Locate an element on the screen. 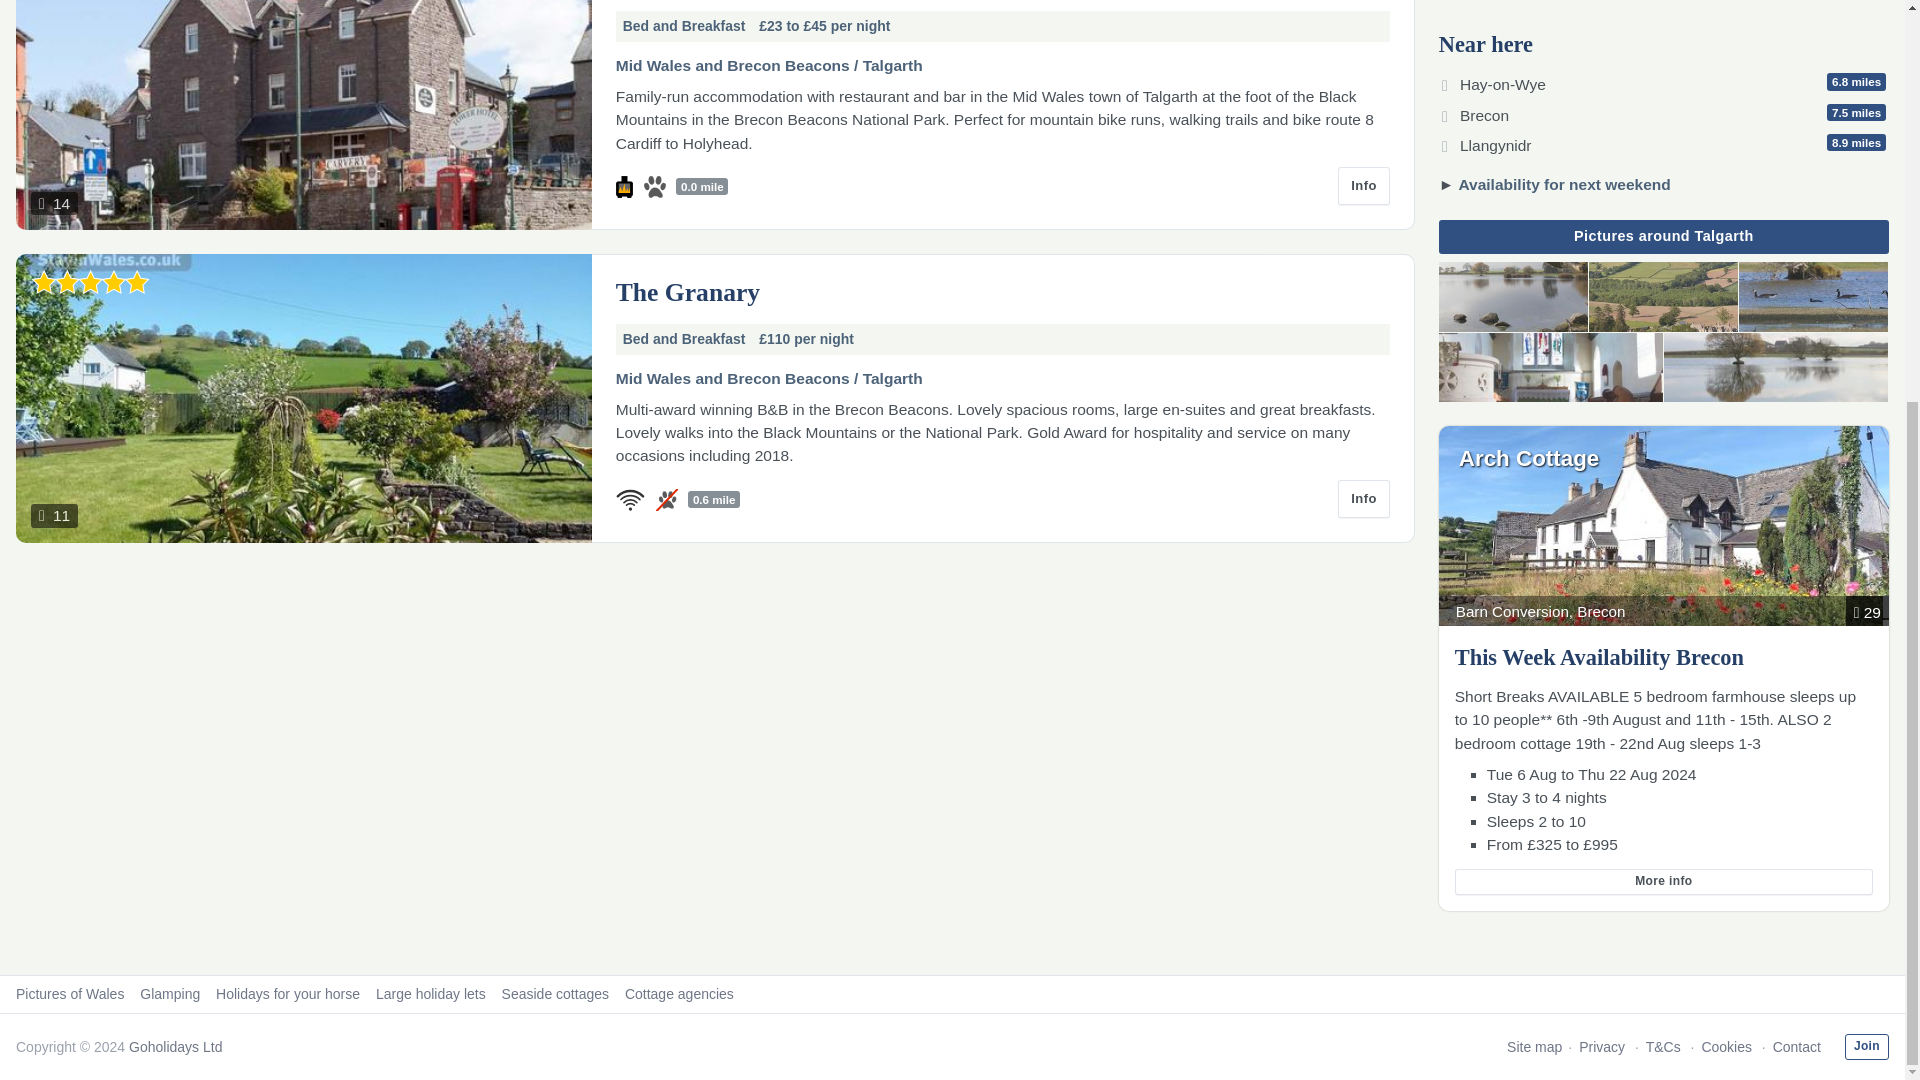 This screenshot has width=1920, height=1080. Glamping is located at coordinates (554, 994).